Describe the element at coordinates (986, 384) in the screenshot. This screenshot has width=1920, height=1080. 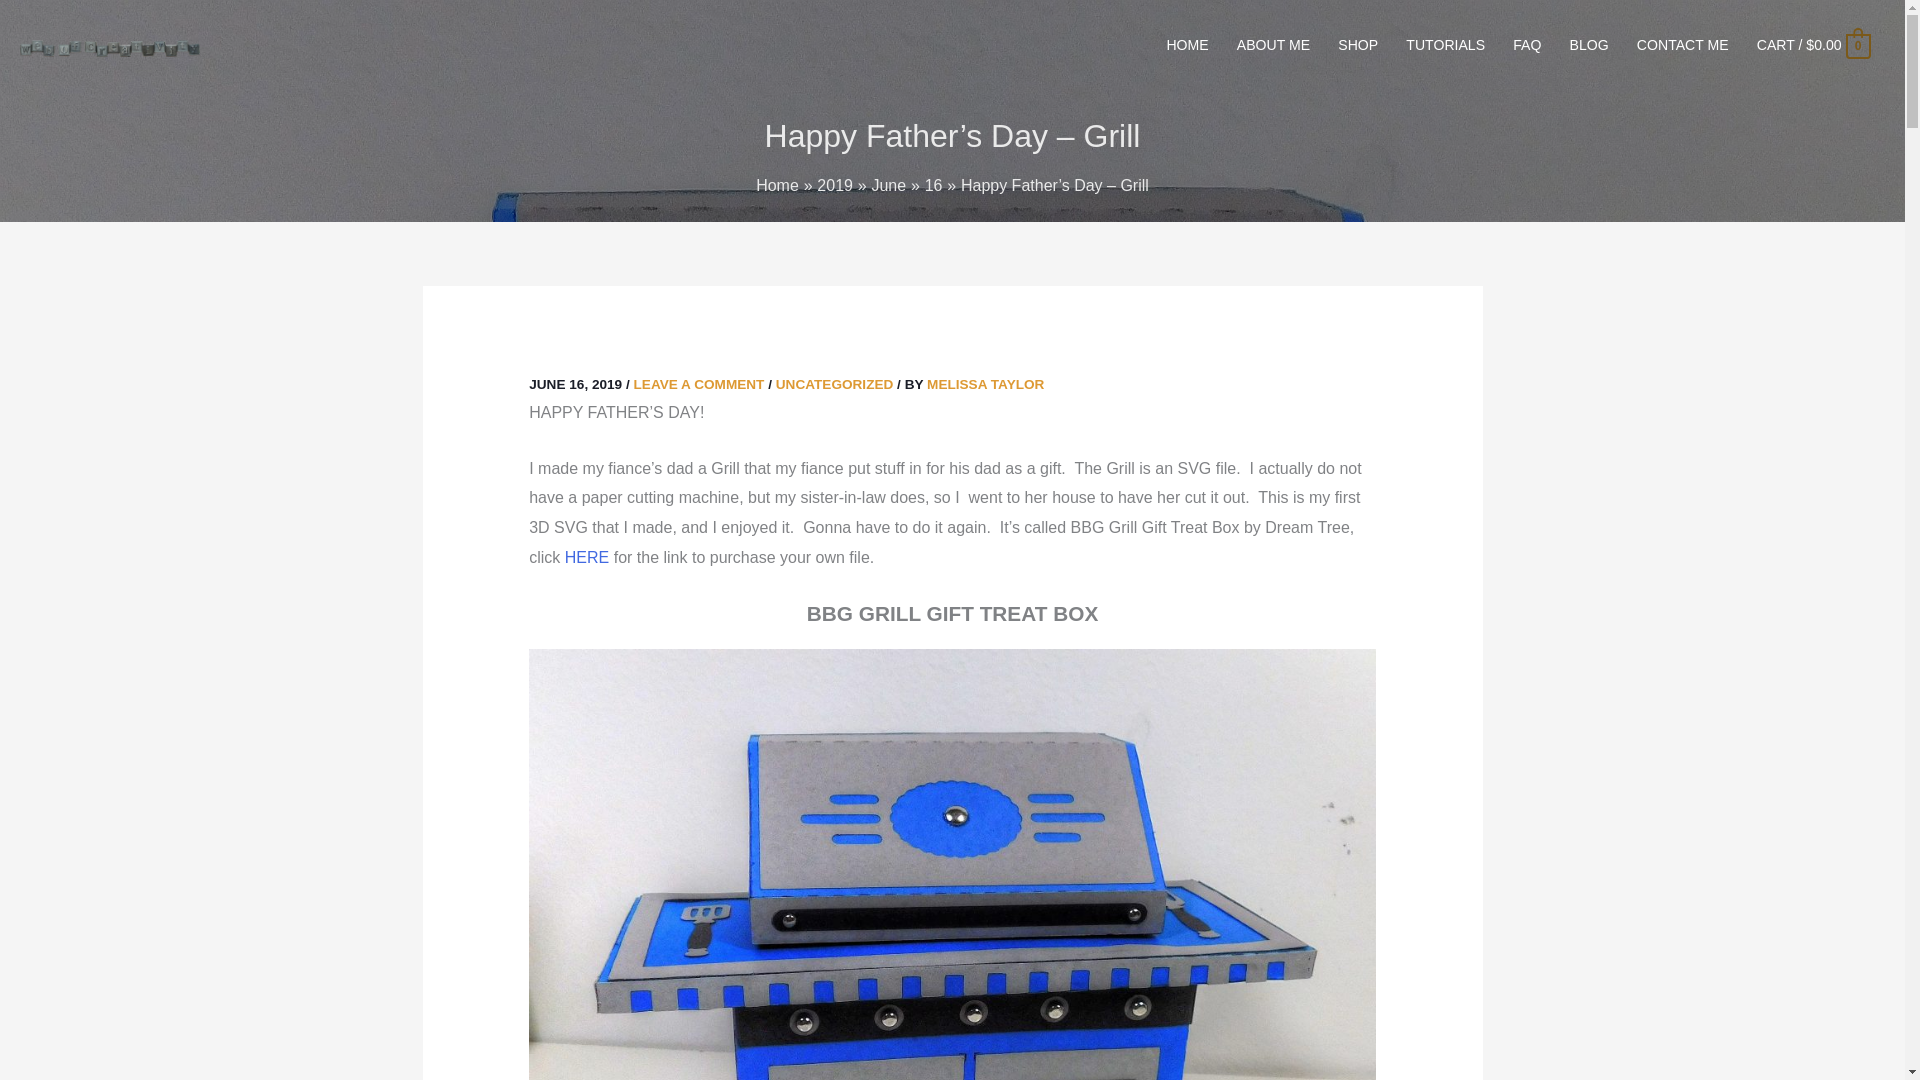
I see `View all posts by Melissa Taylor` at that location.